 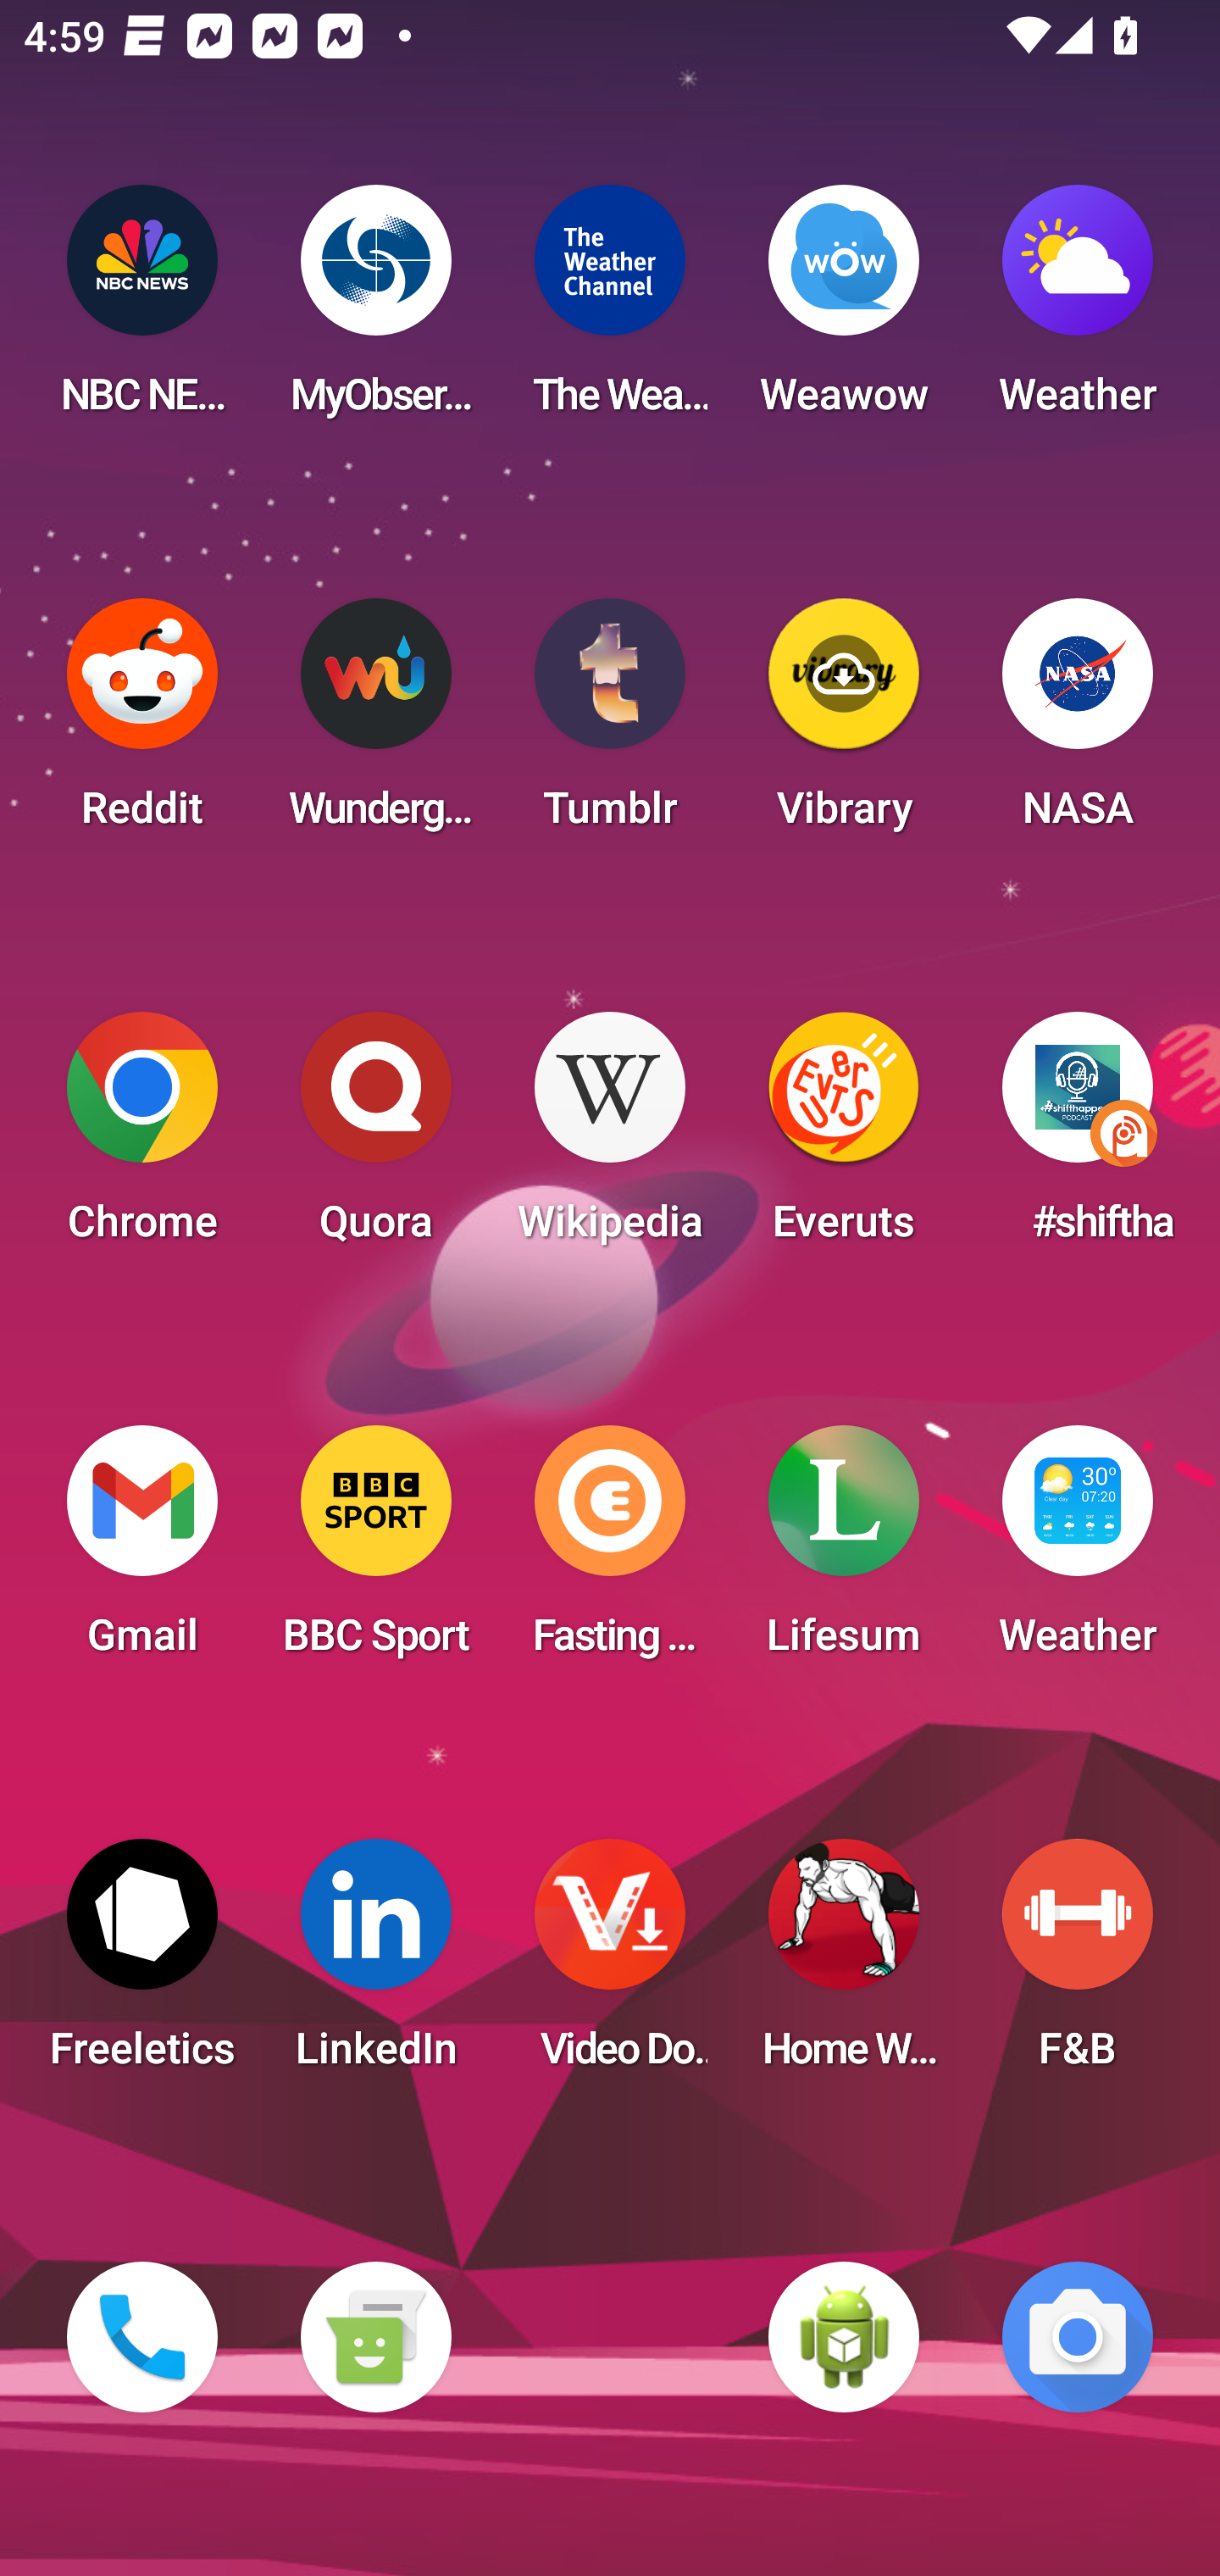 What do you see at coordinates (610, 1137) in the screenshot?
I see `Wikipedia` at bounding box center [610, 1137].